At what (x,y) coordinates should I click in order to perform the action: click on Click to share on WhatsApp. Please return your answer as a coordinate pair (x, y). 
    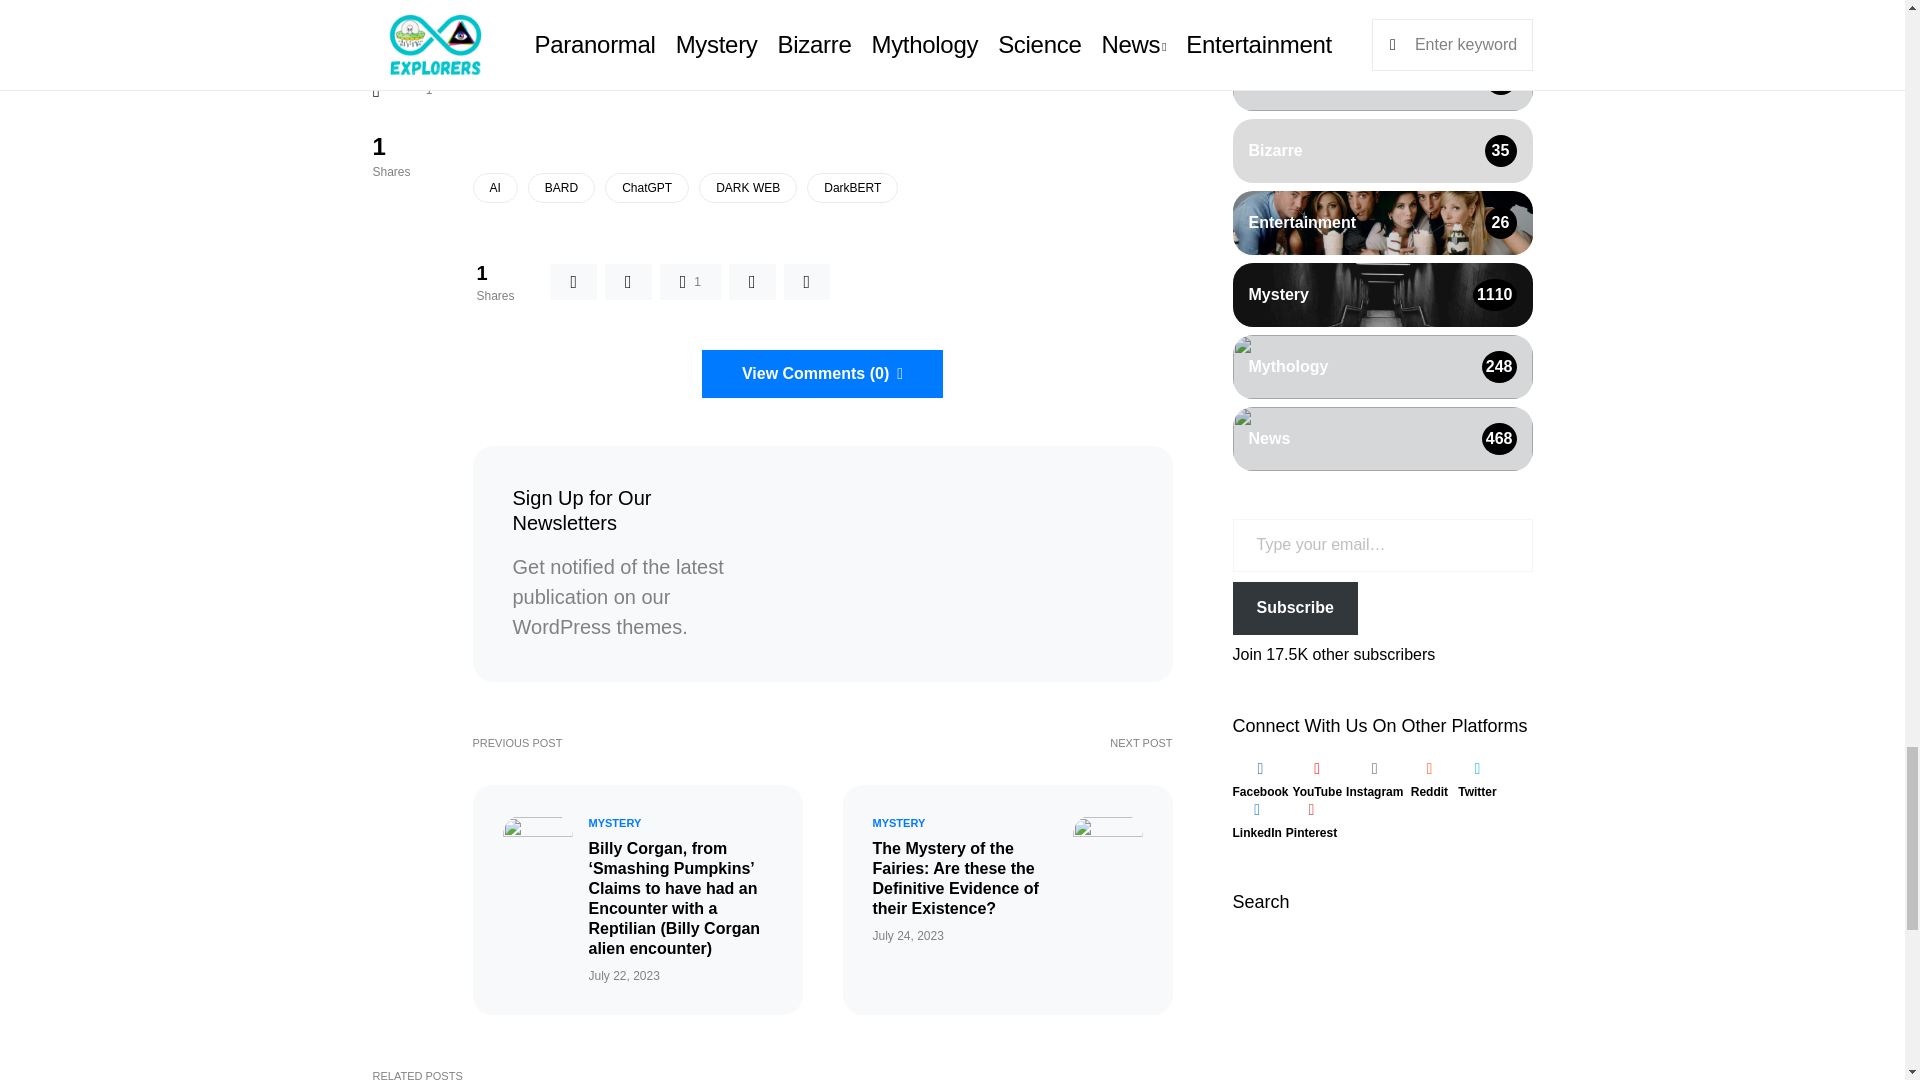
    Looking at the image, I should click on (633, 66).